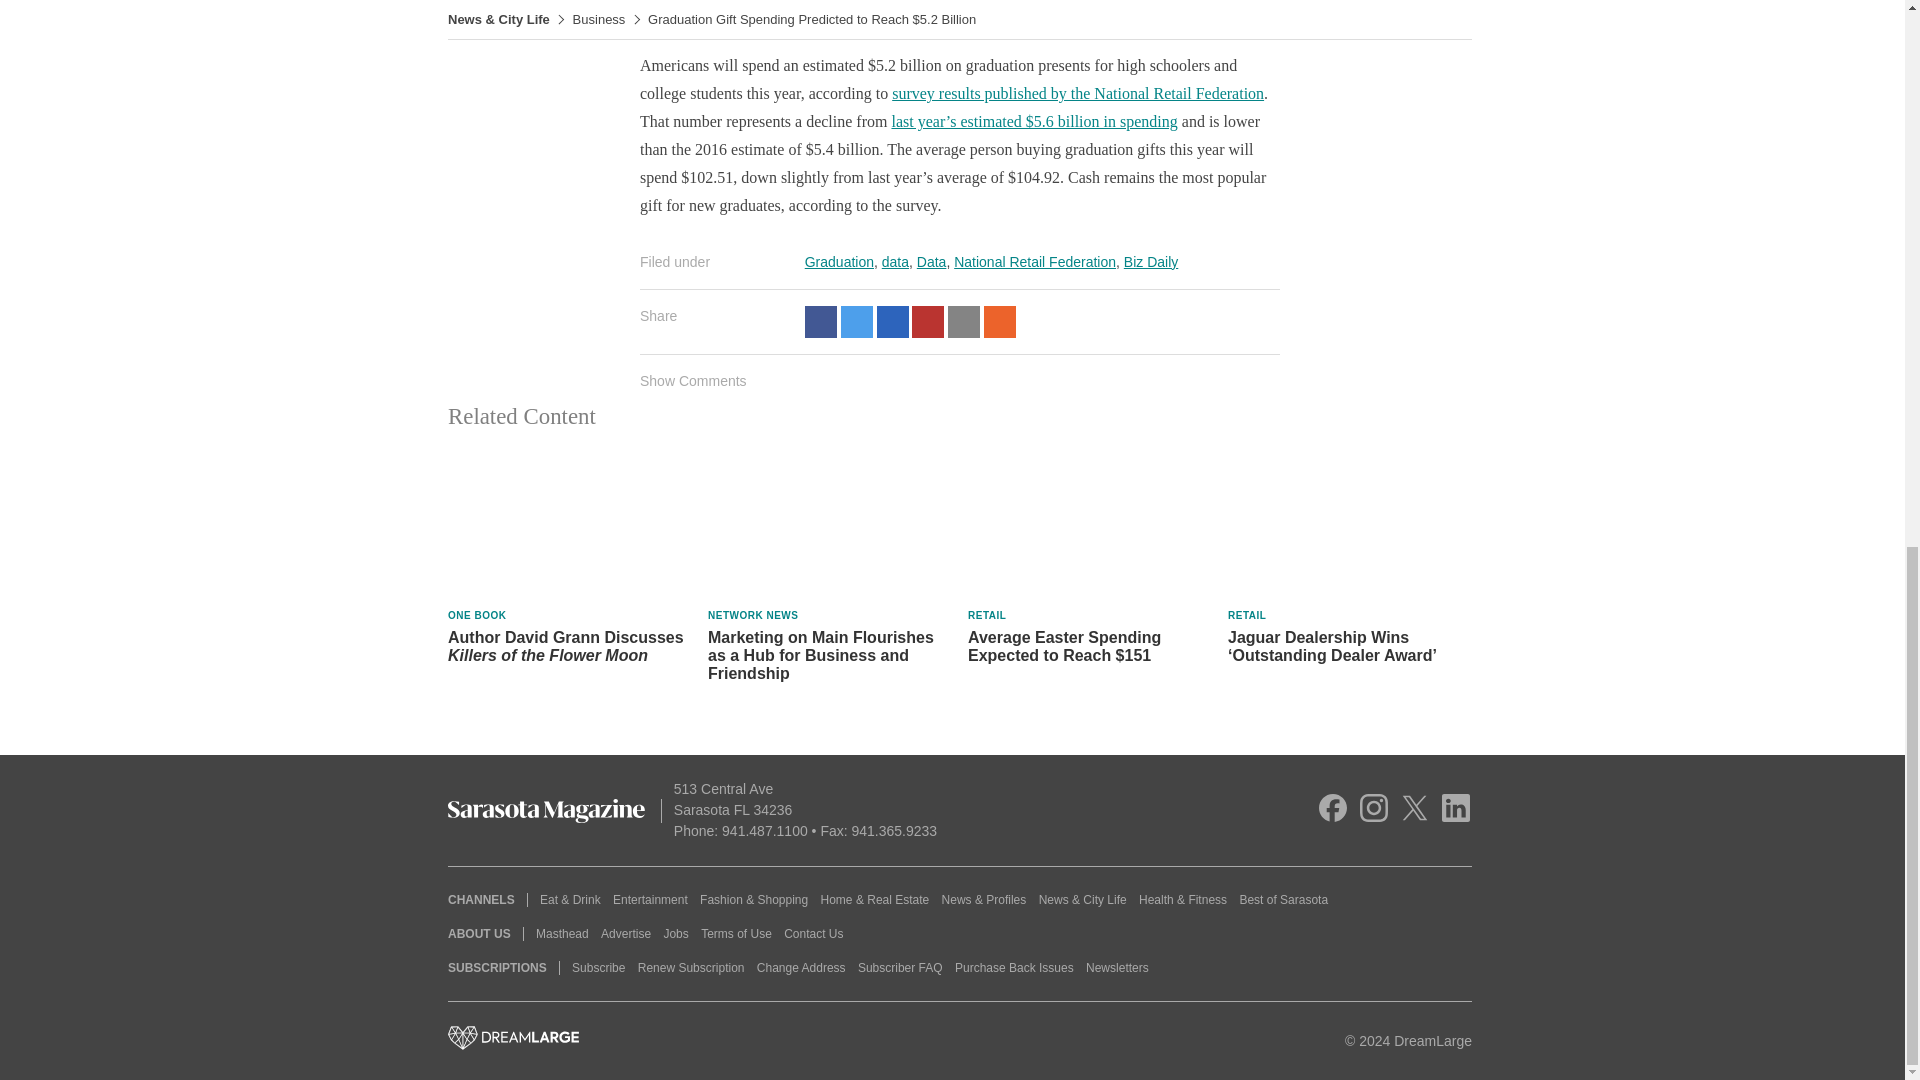 The height and width of the screenshot is (1080, 1920). I want to click on Share on LinkedIn, so click(892, 322).